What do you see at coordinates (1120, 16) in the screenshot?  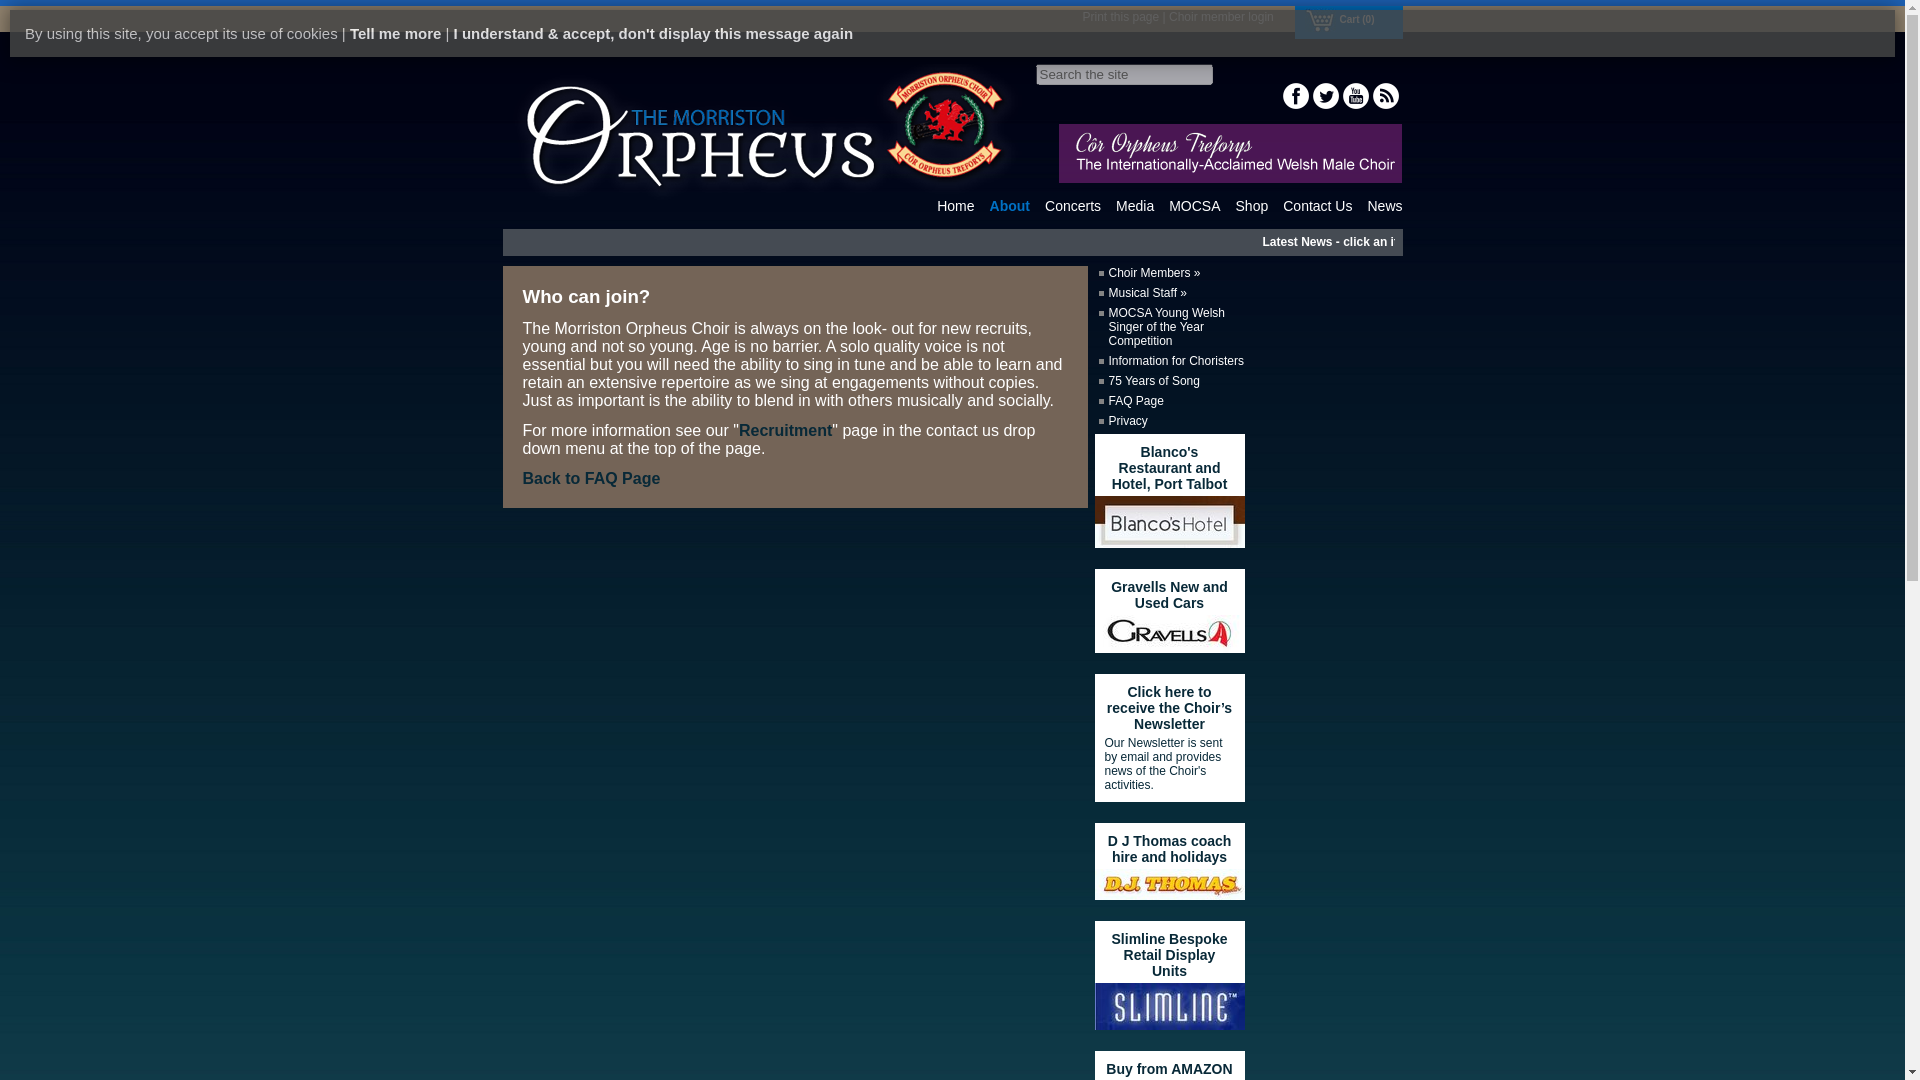 I see `Print this page` at bounding box center [1120, 16].